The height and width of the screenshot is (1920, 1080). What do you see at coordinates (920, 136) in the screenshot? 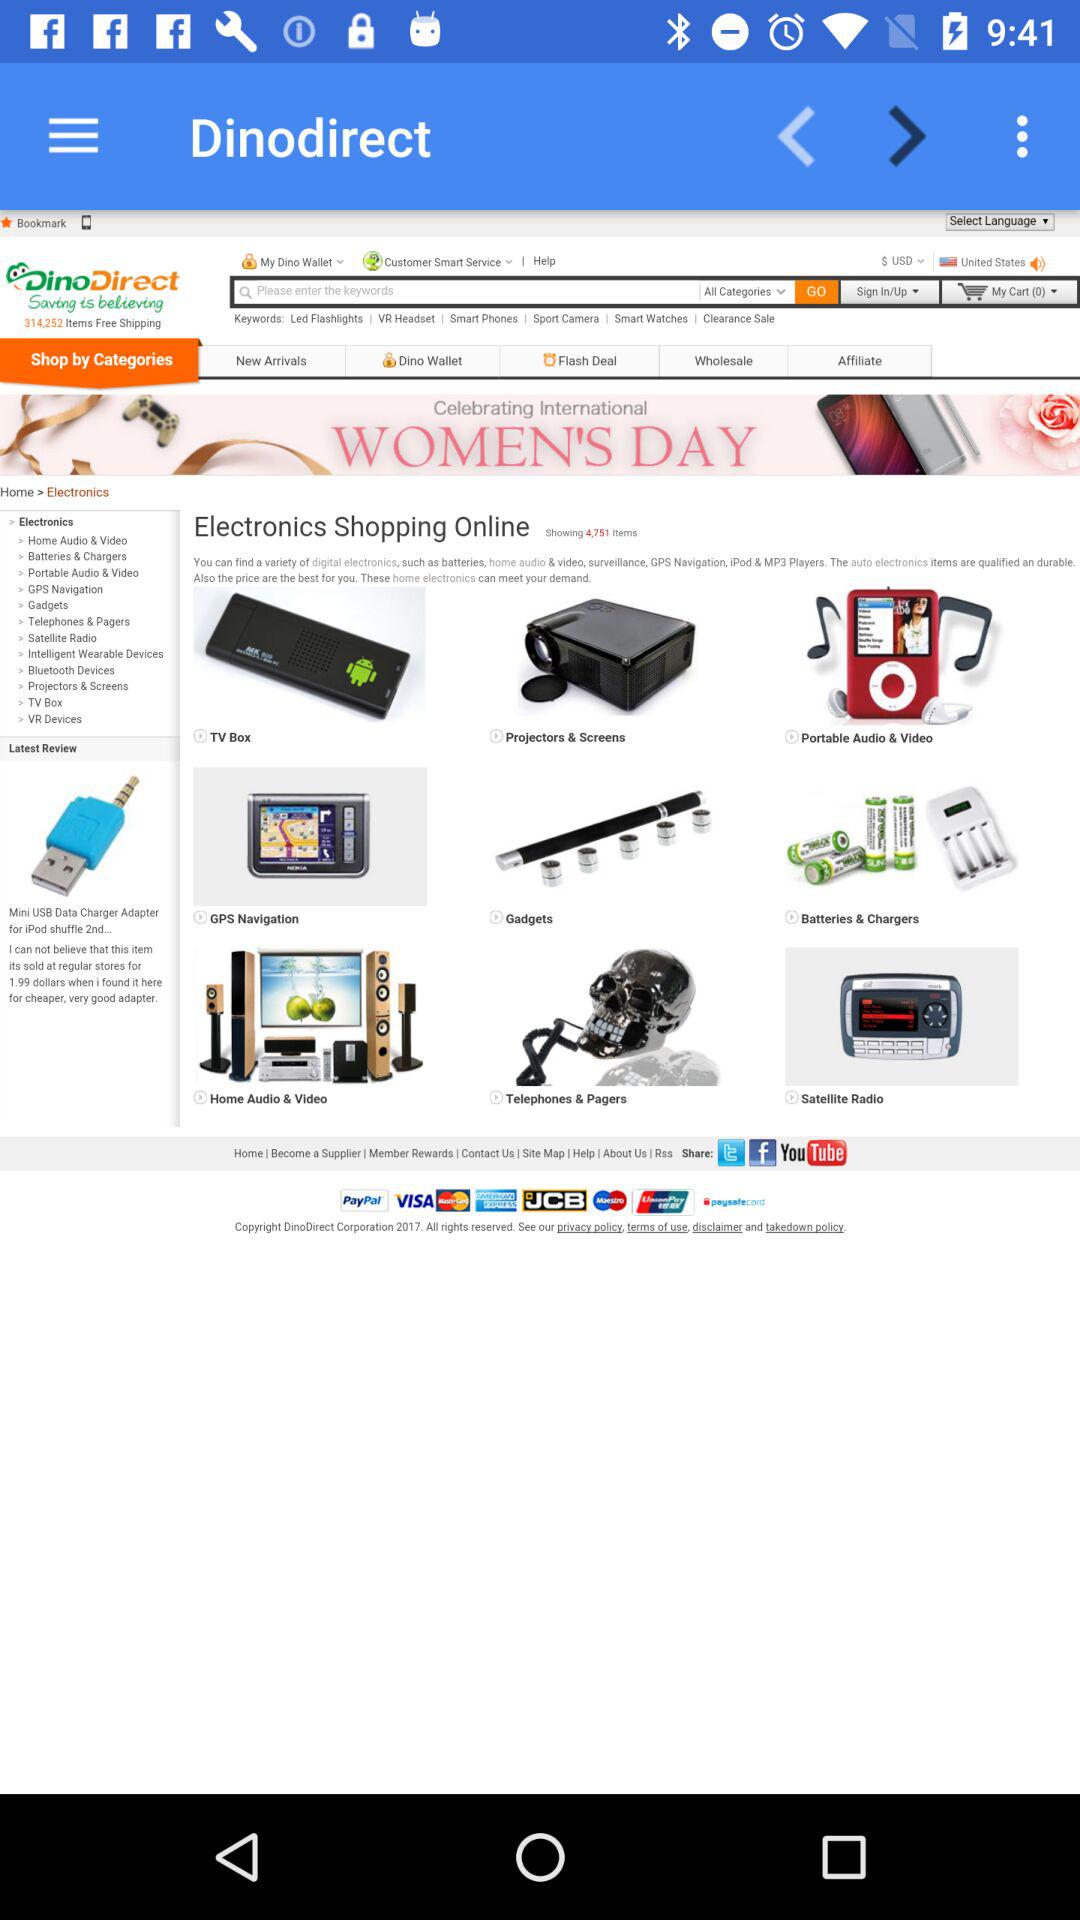
I see `go forward` at bounding box center [920, 136].